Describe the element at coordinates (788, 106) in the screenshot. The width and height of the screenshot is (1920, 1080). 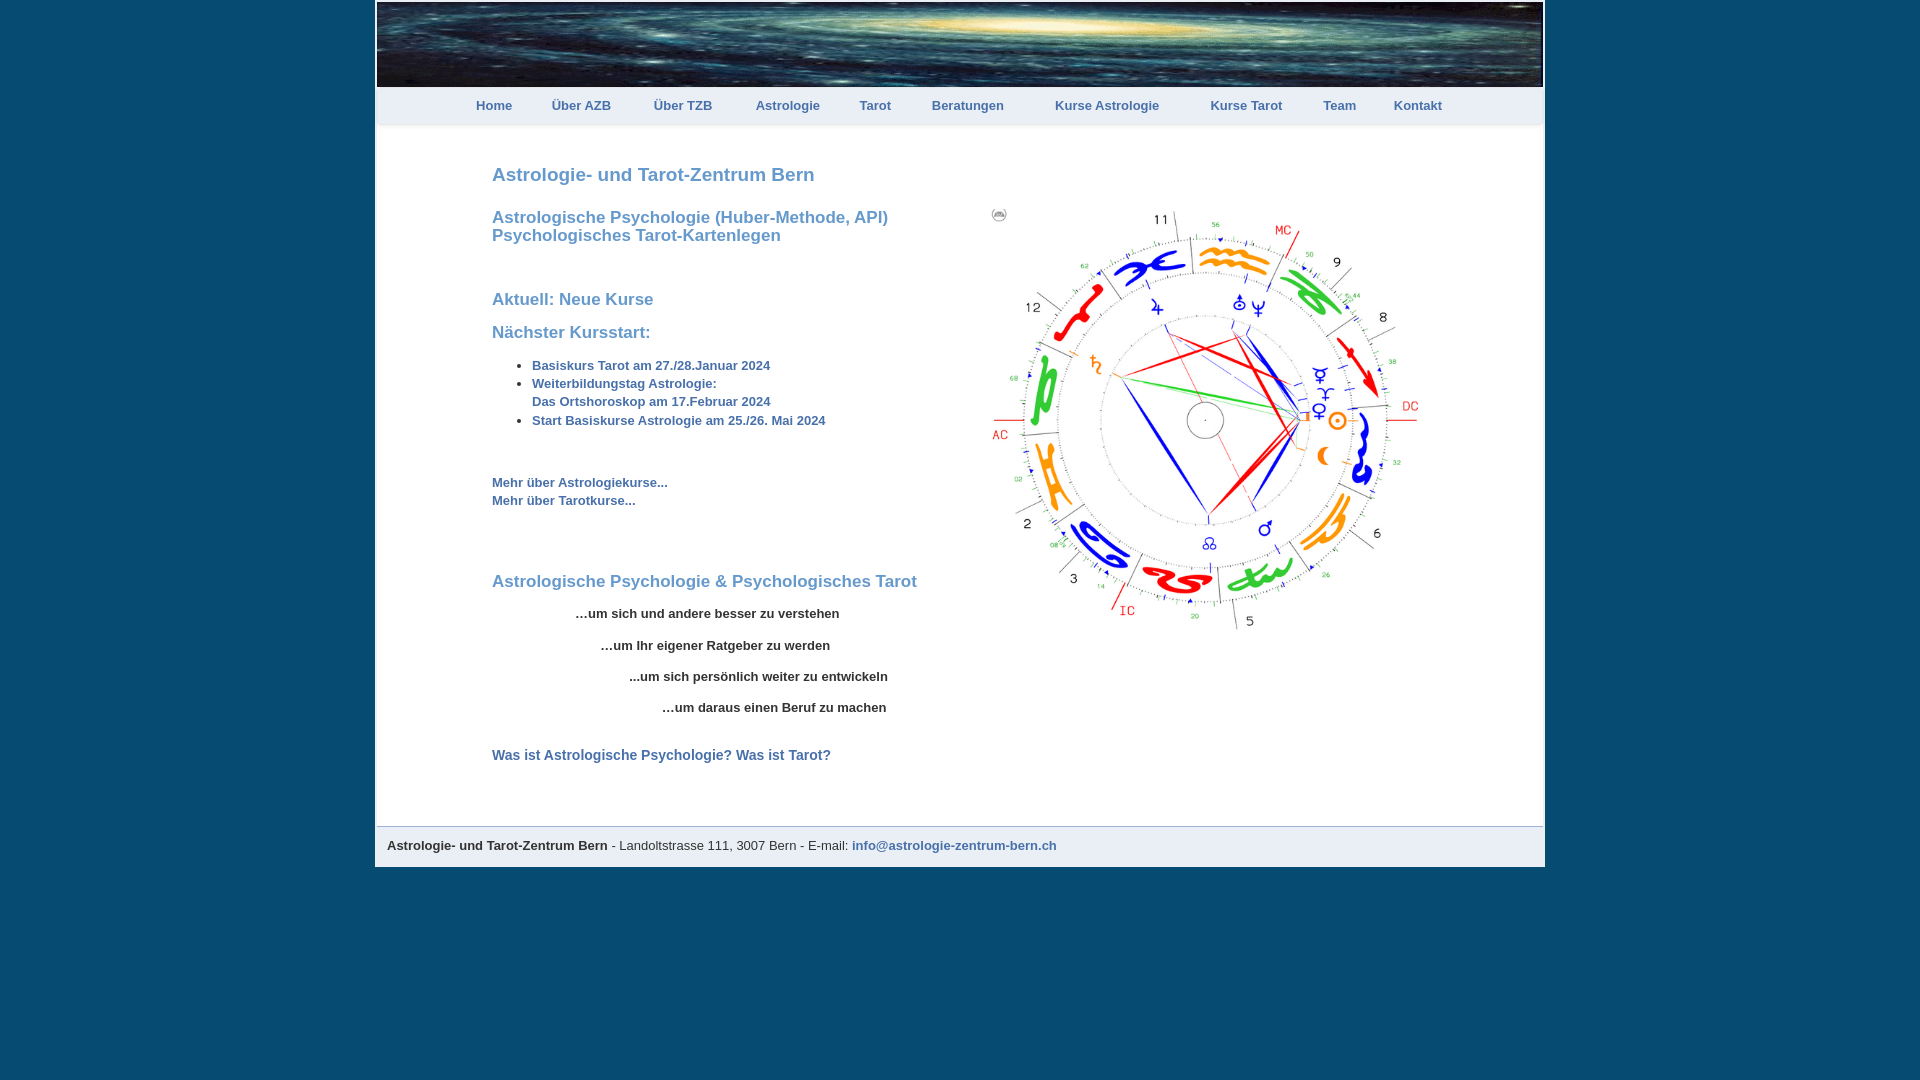
I see `Astrologie` at that location.